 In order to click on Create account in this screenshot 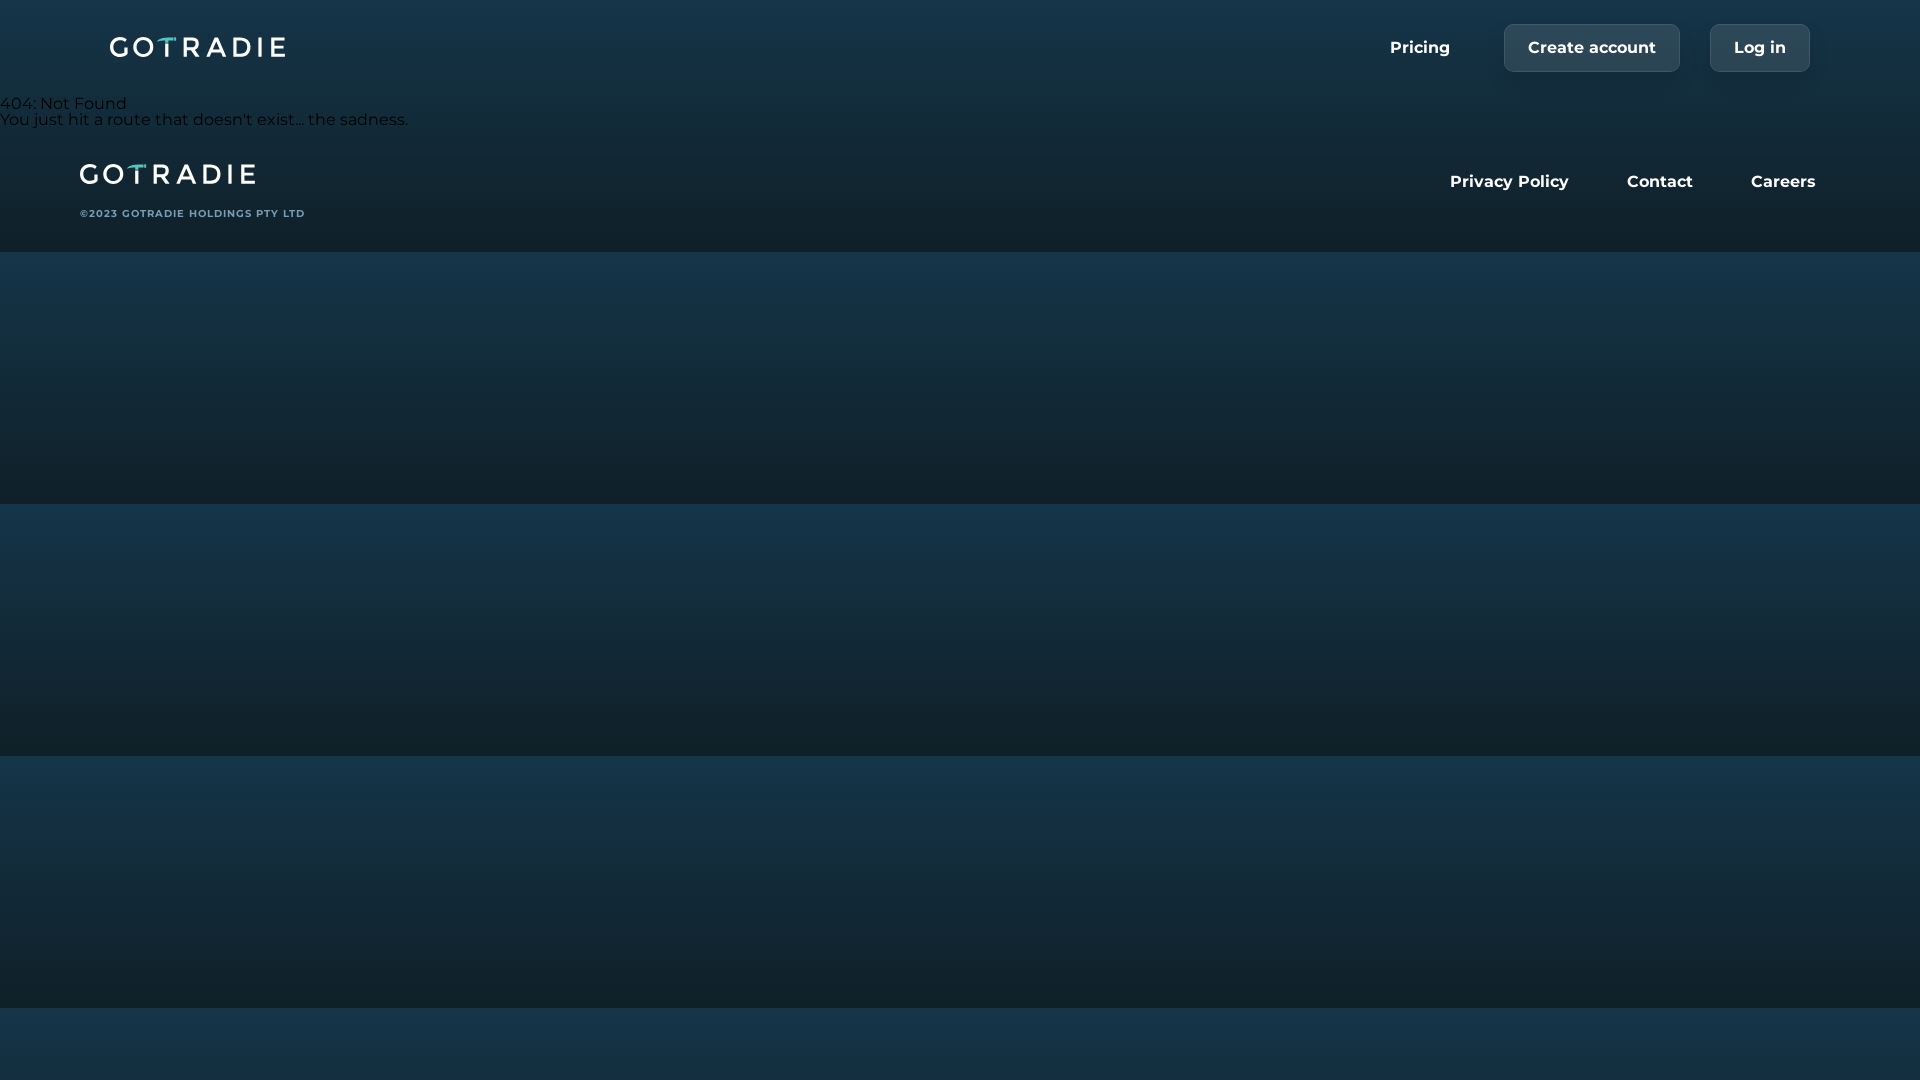, I will do `click(1592, 48)`.